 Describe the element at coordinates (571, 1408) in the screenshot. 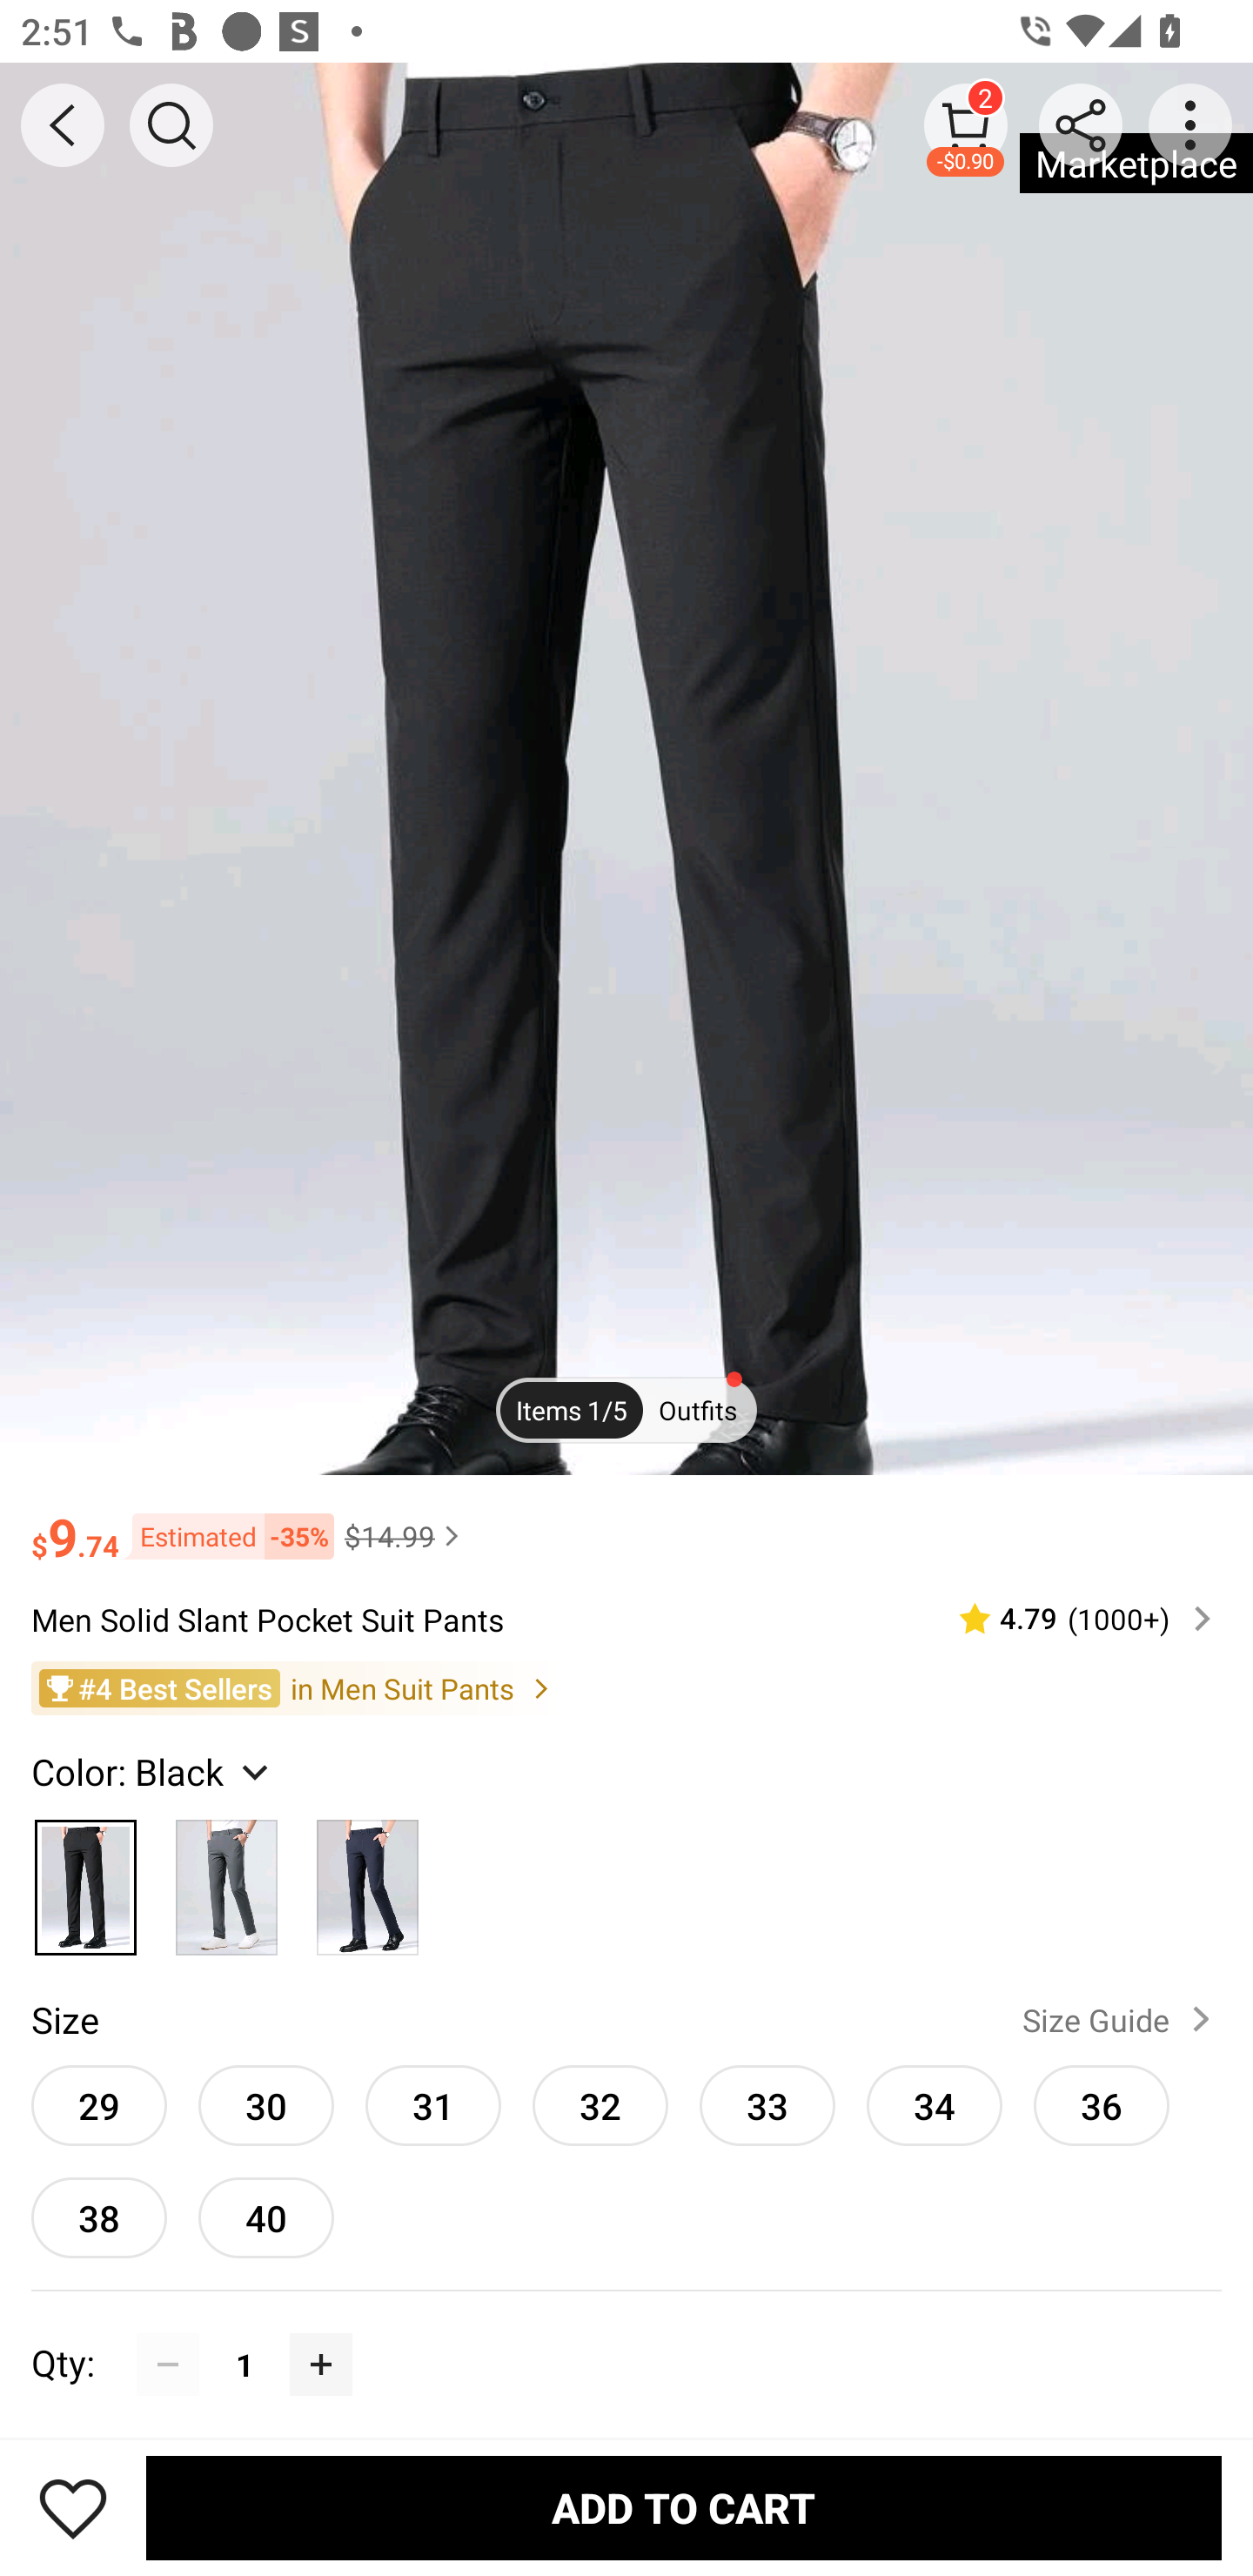

I see `Items 1/5` at that location.